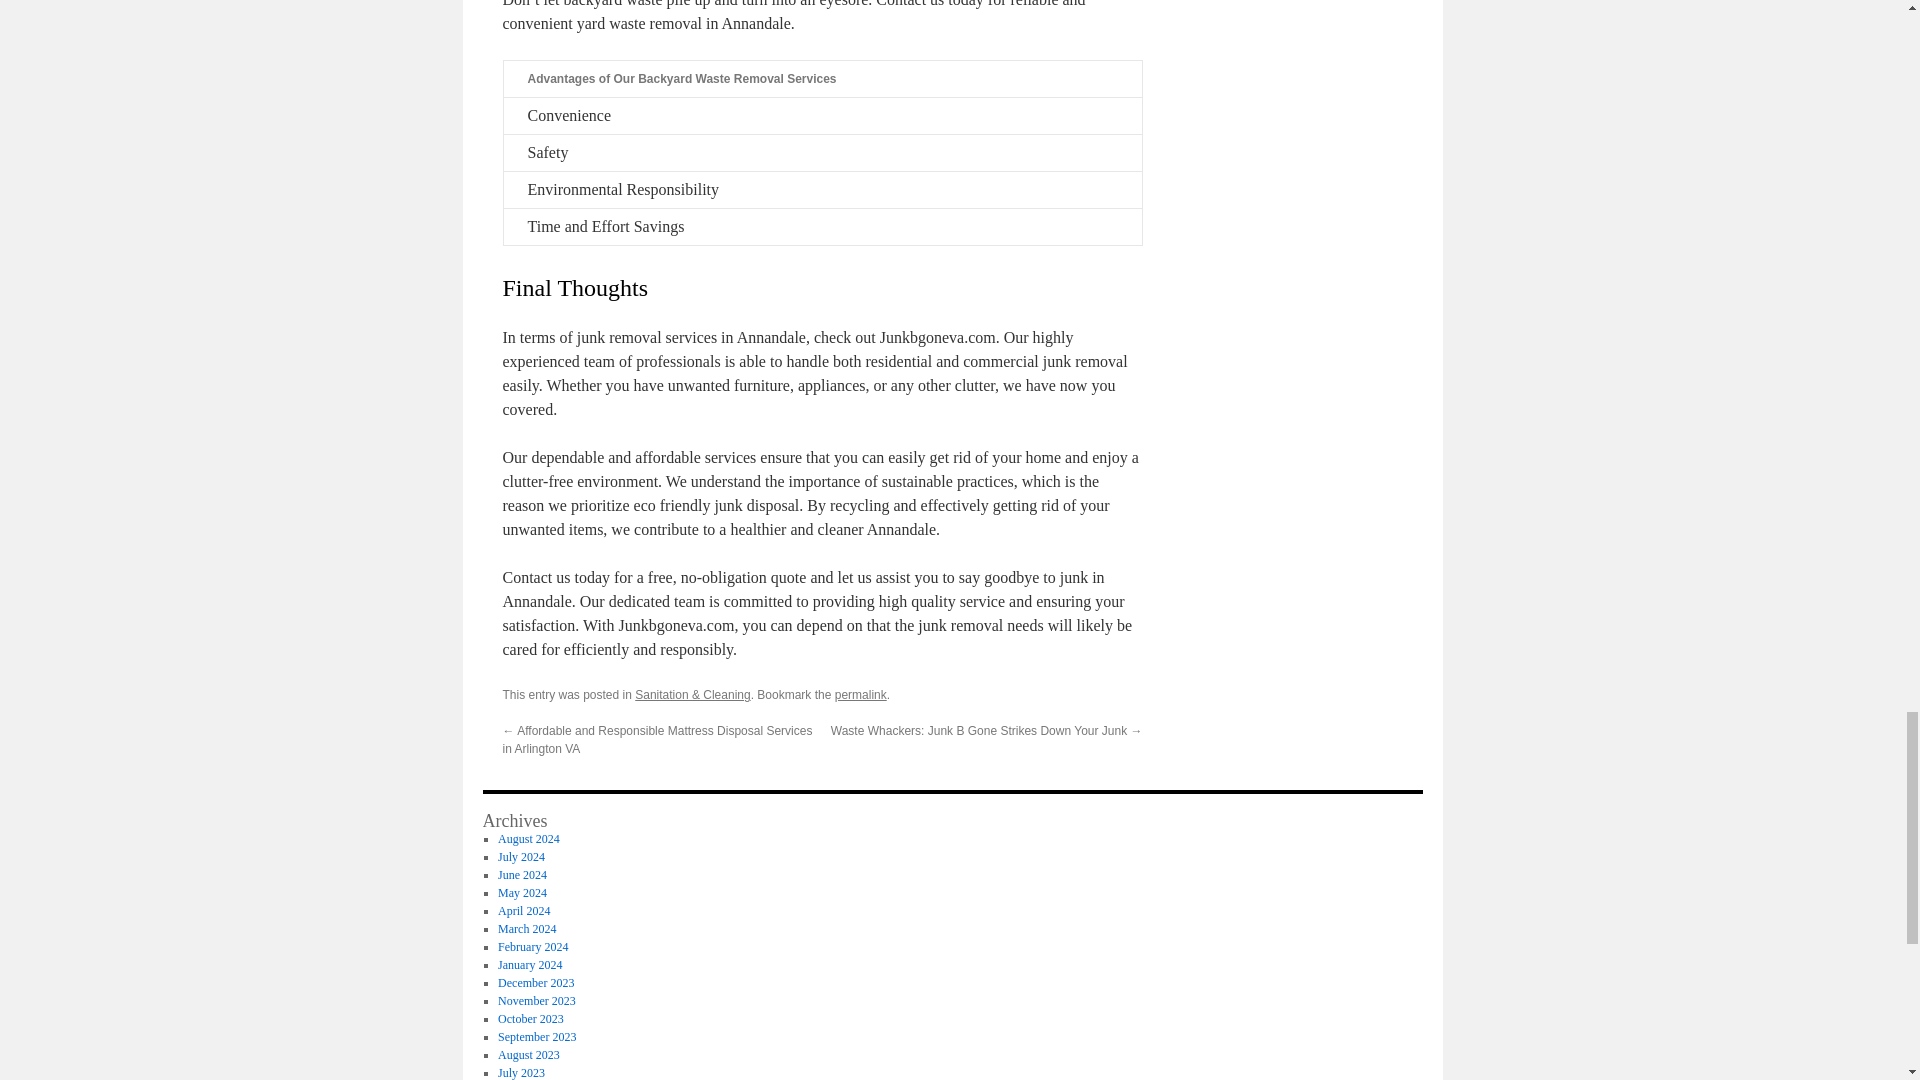 The height and width of the screenshot is (1080, 1920). Describe the element at coordinates (861, 694) in the screenshot. I see `Permalink to Junk B Gone: Your Cleanup Crew on Speed Dial` at that location.